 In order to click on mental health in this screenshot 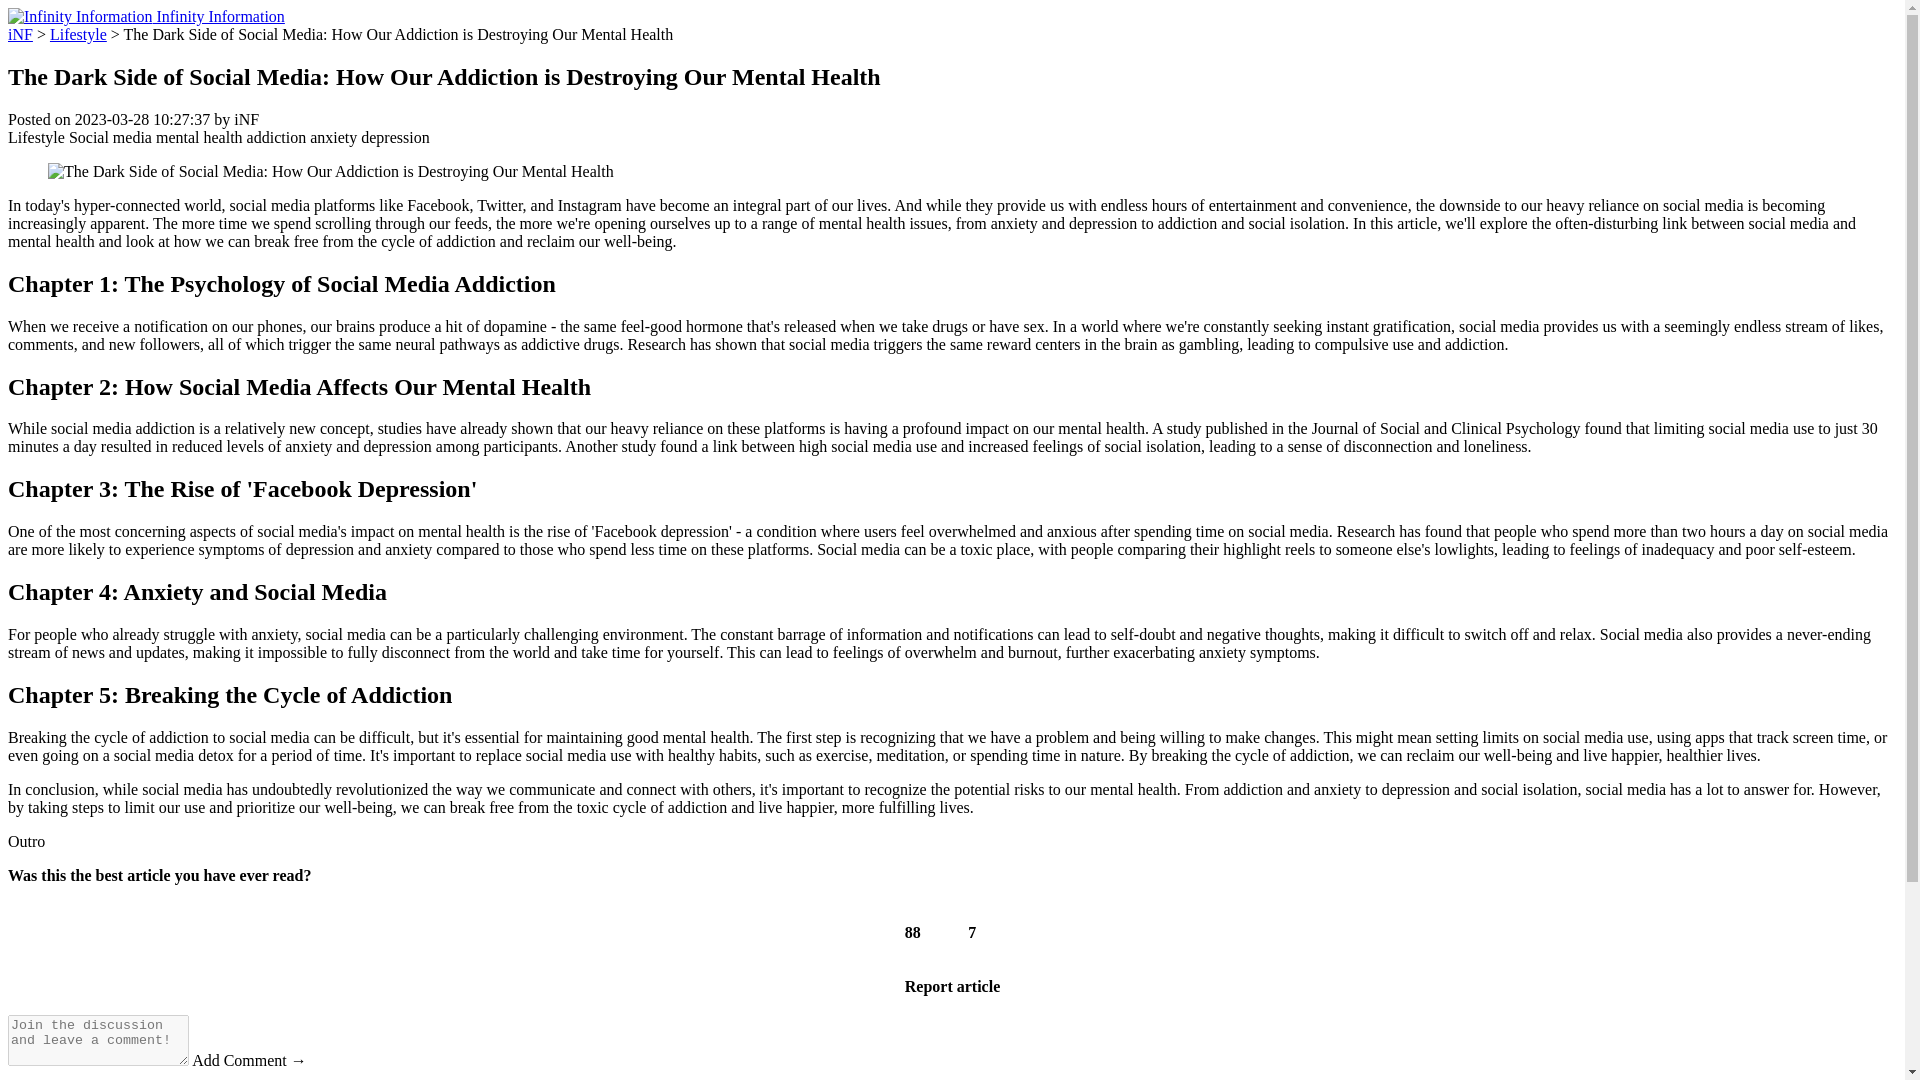, I will do `click(199, 136)`.